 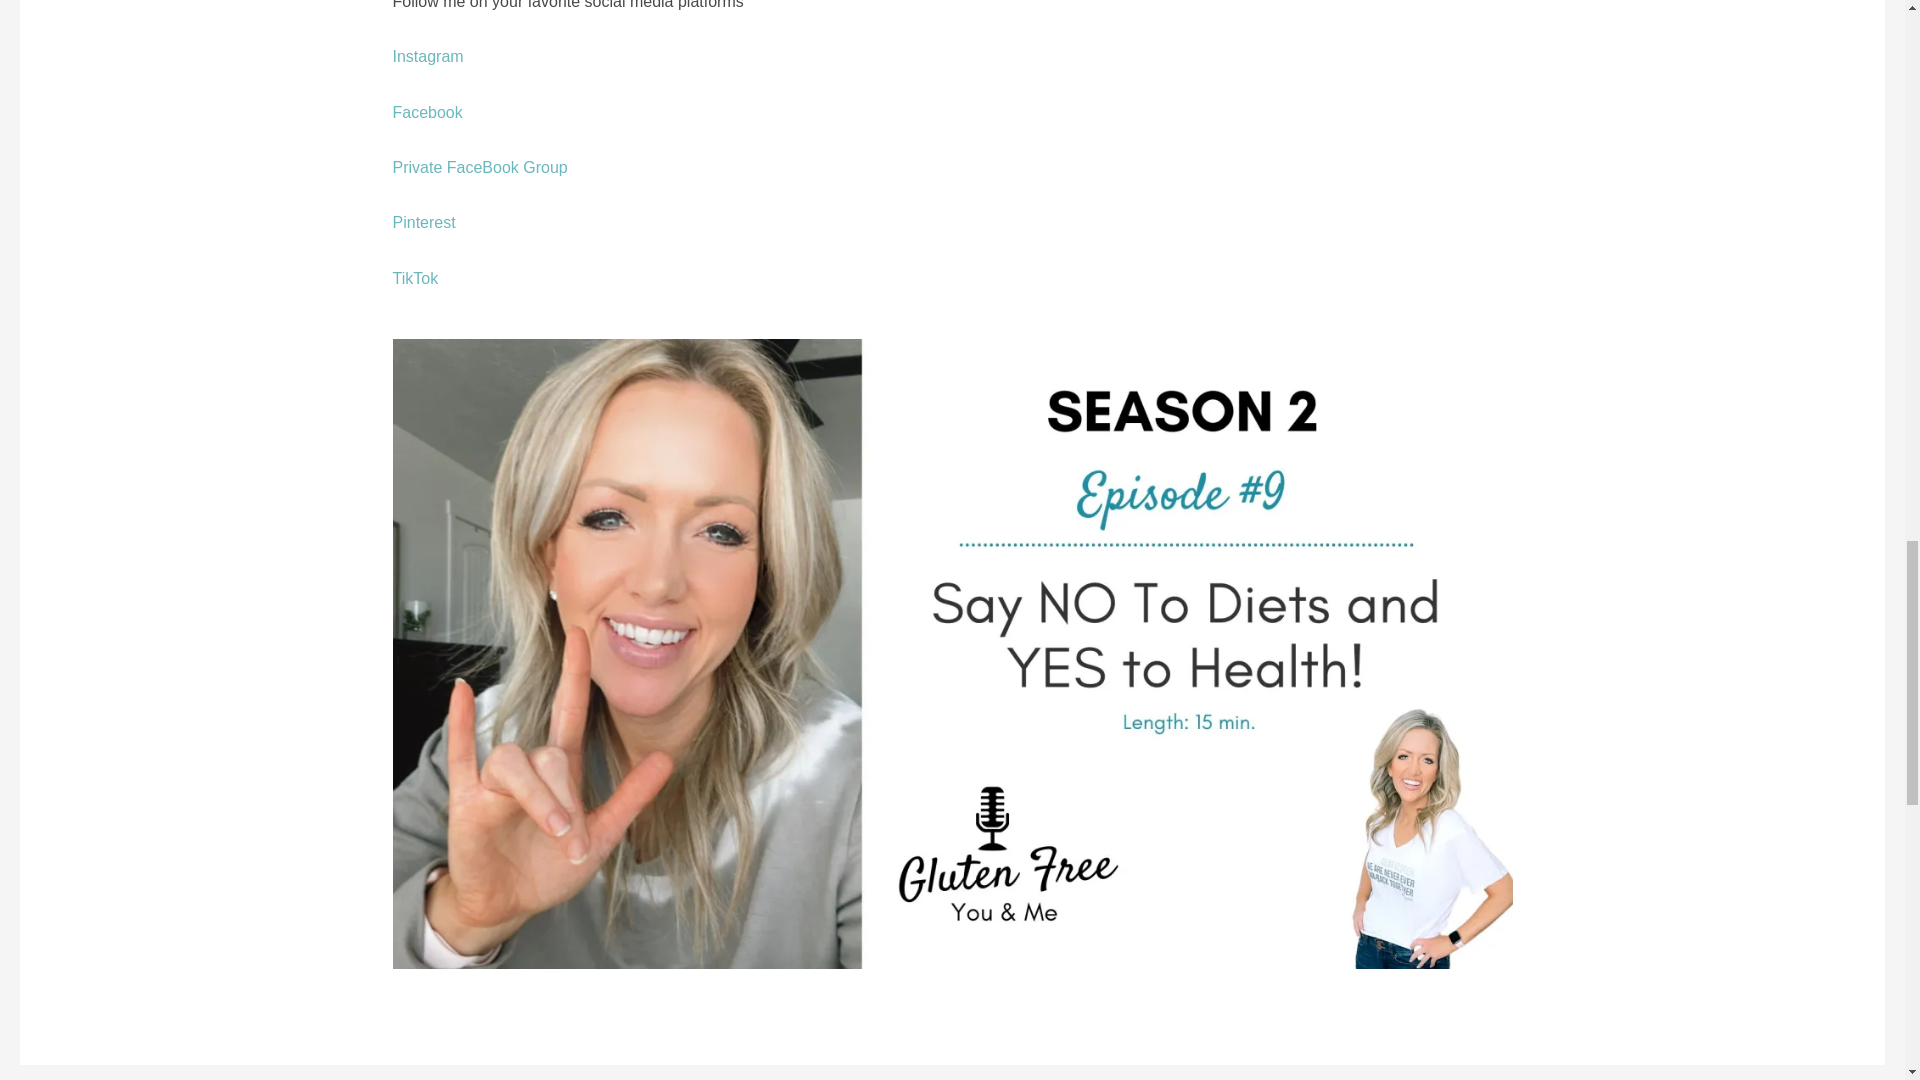 What do you see at coordinates (478, 167) in the screenshot?
I see `Private FaceBook Group` at bounding box center [478, 167].